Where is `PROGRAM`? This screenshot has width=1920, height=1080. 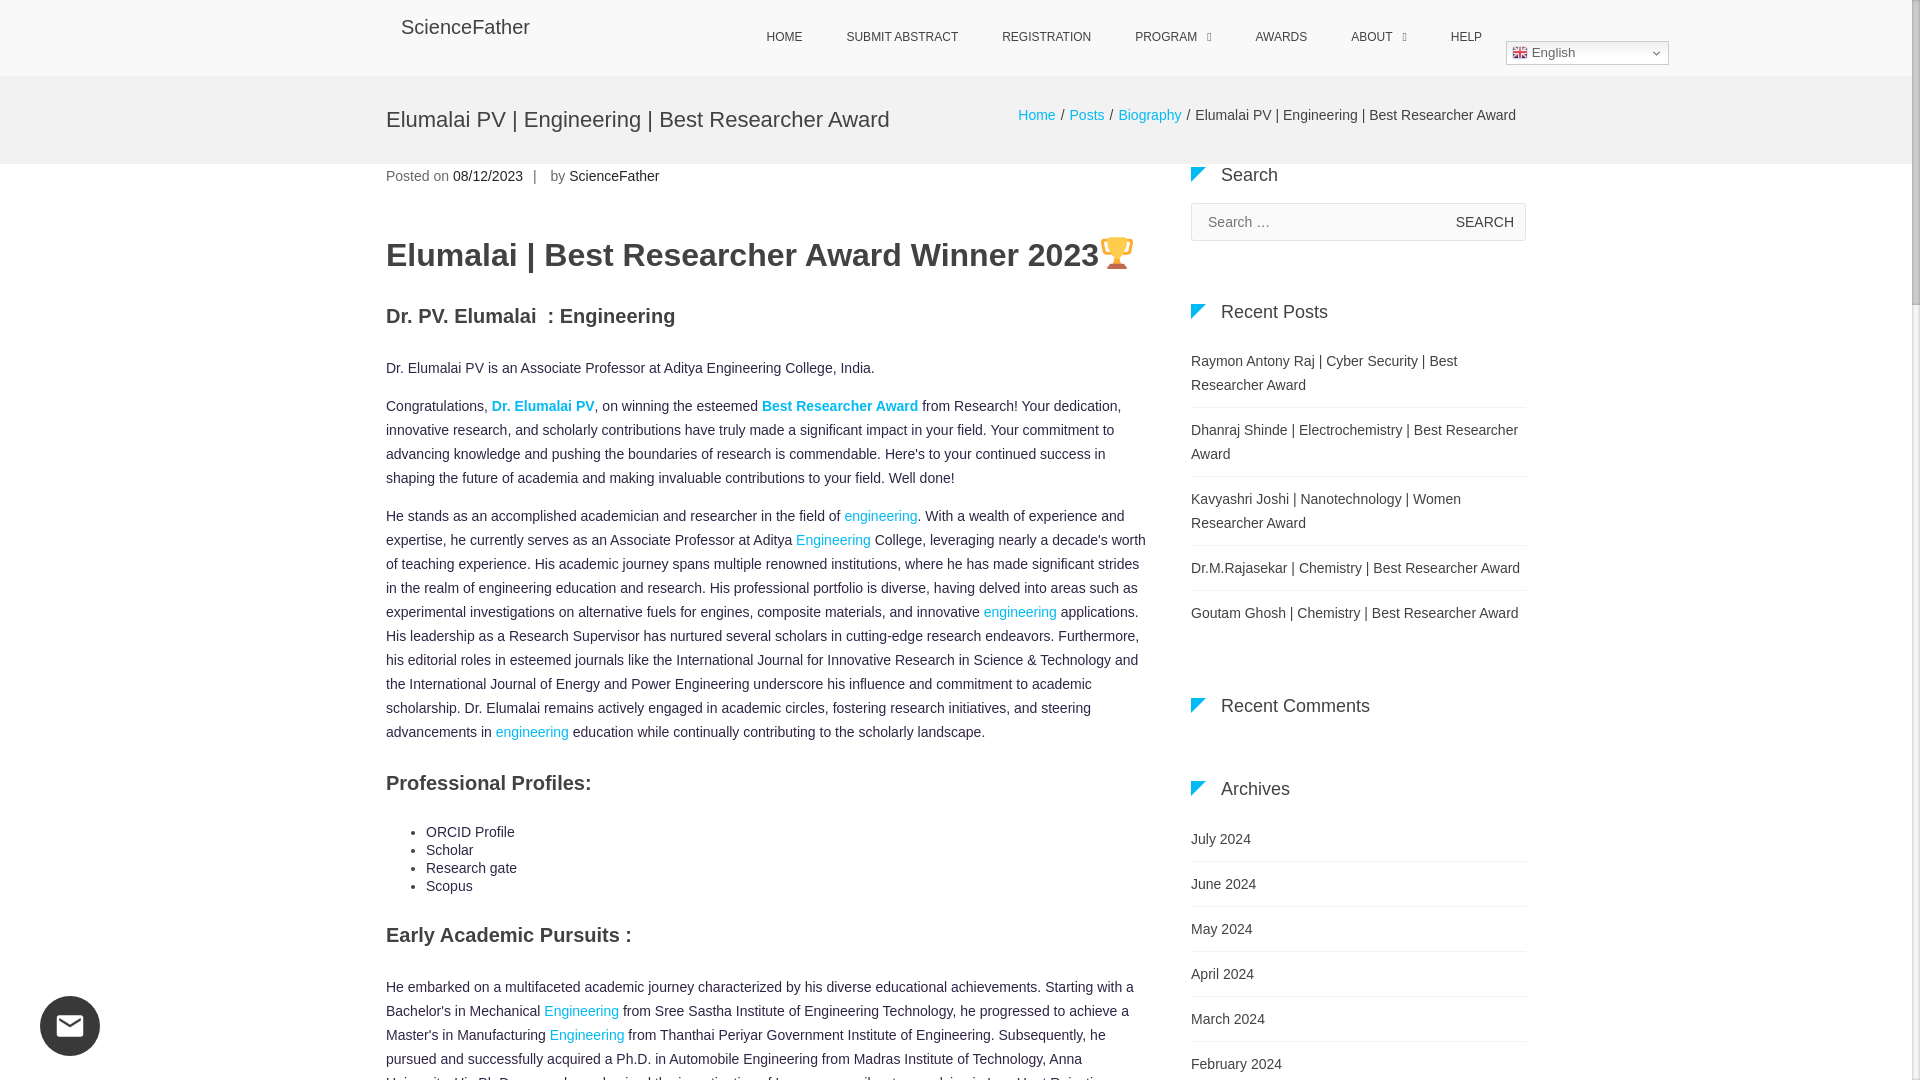
PROGRAM is located at coordinates (1172, 38).